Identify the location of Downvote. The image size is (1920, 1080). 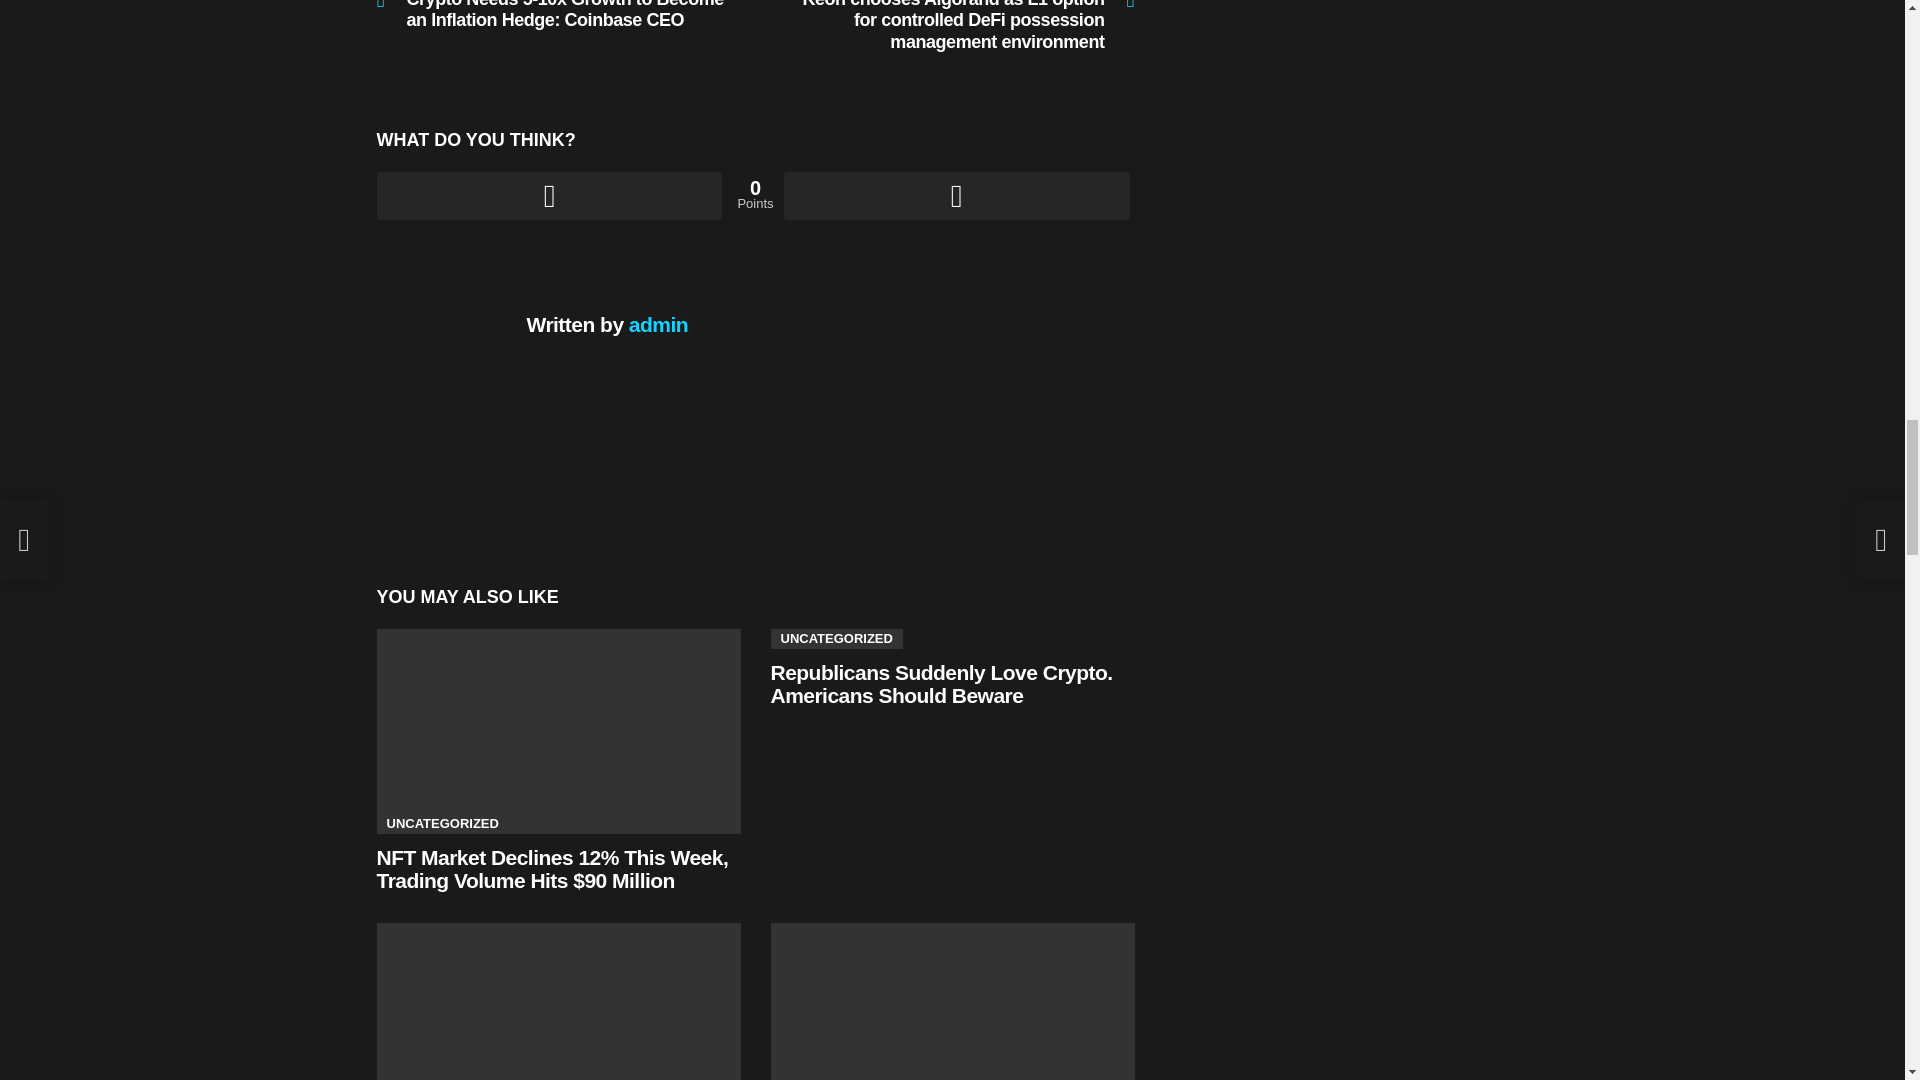
(956, 196).